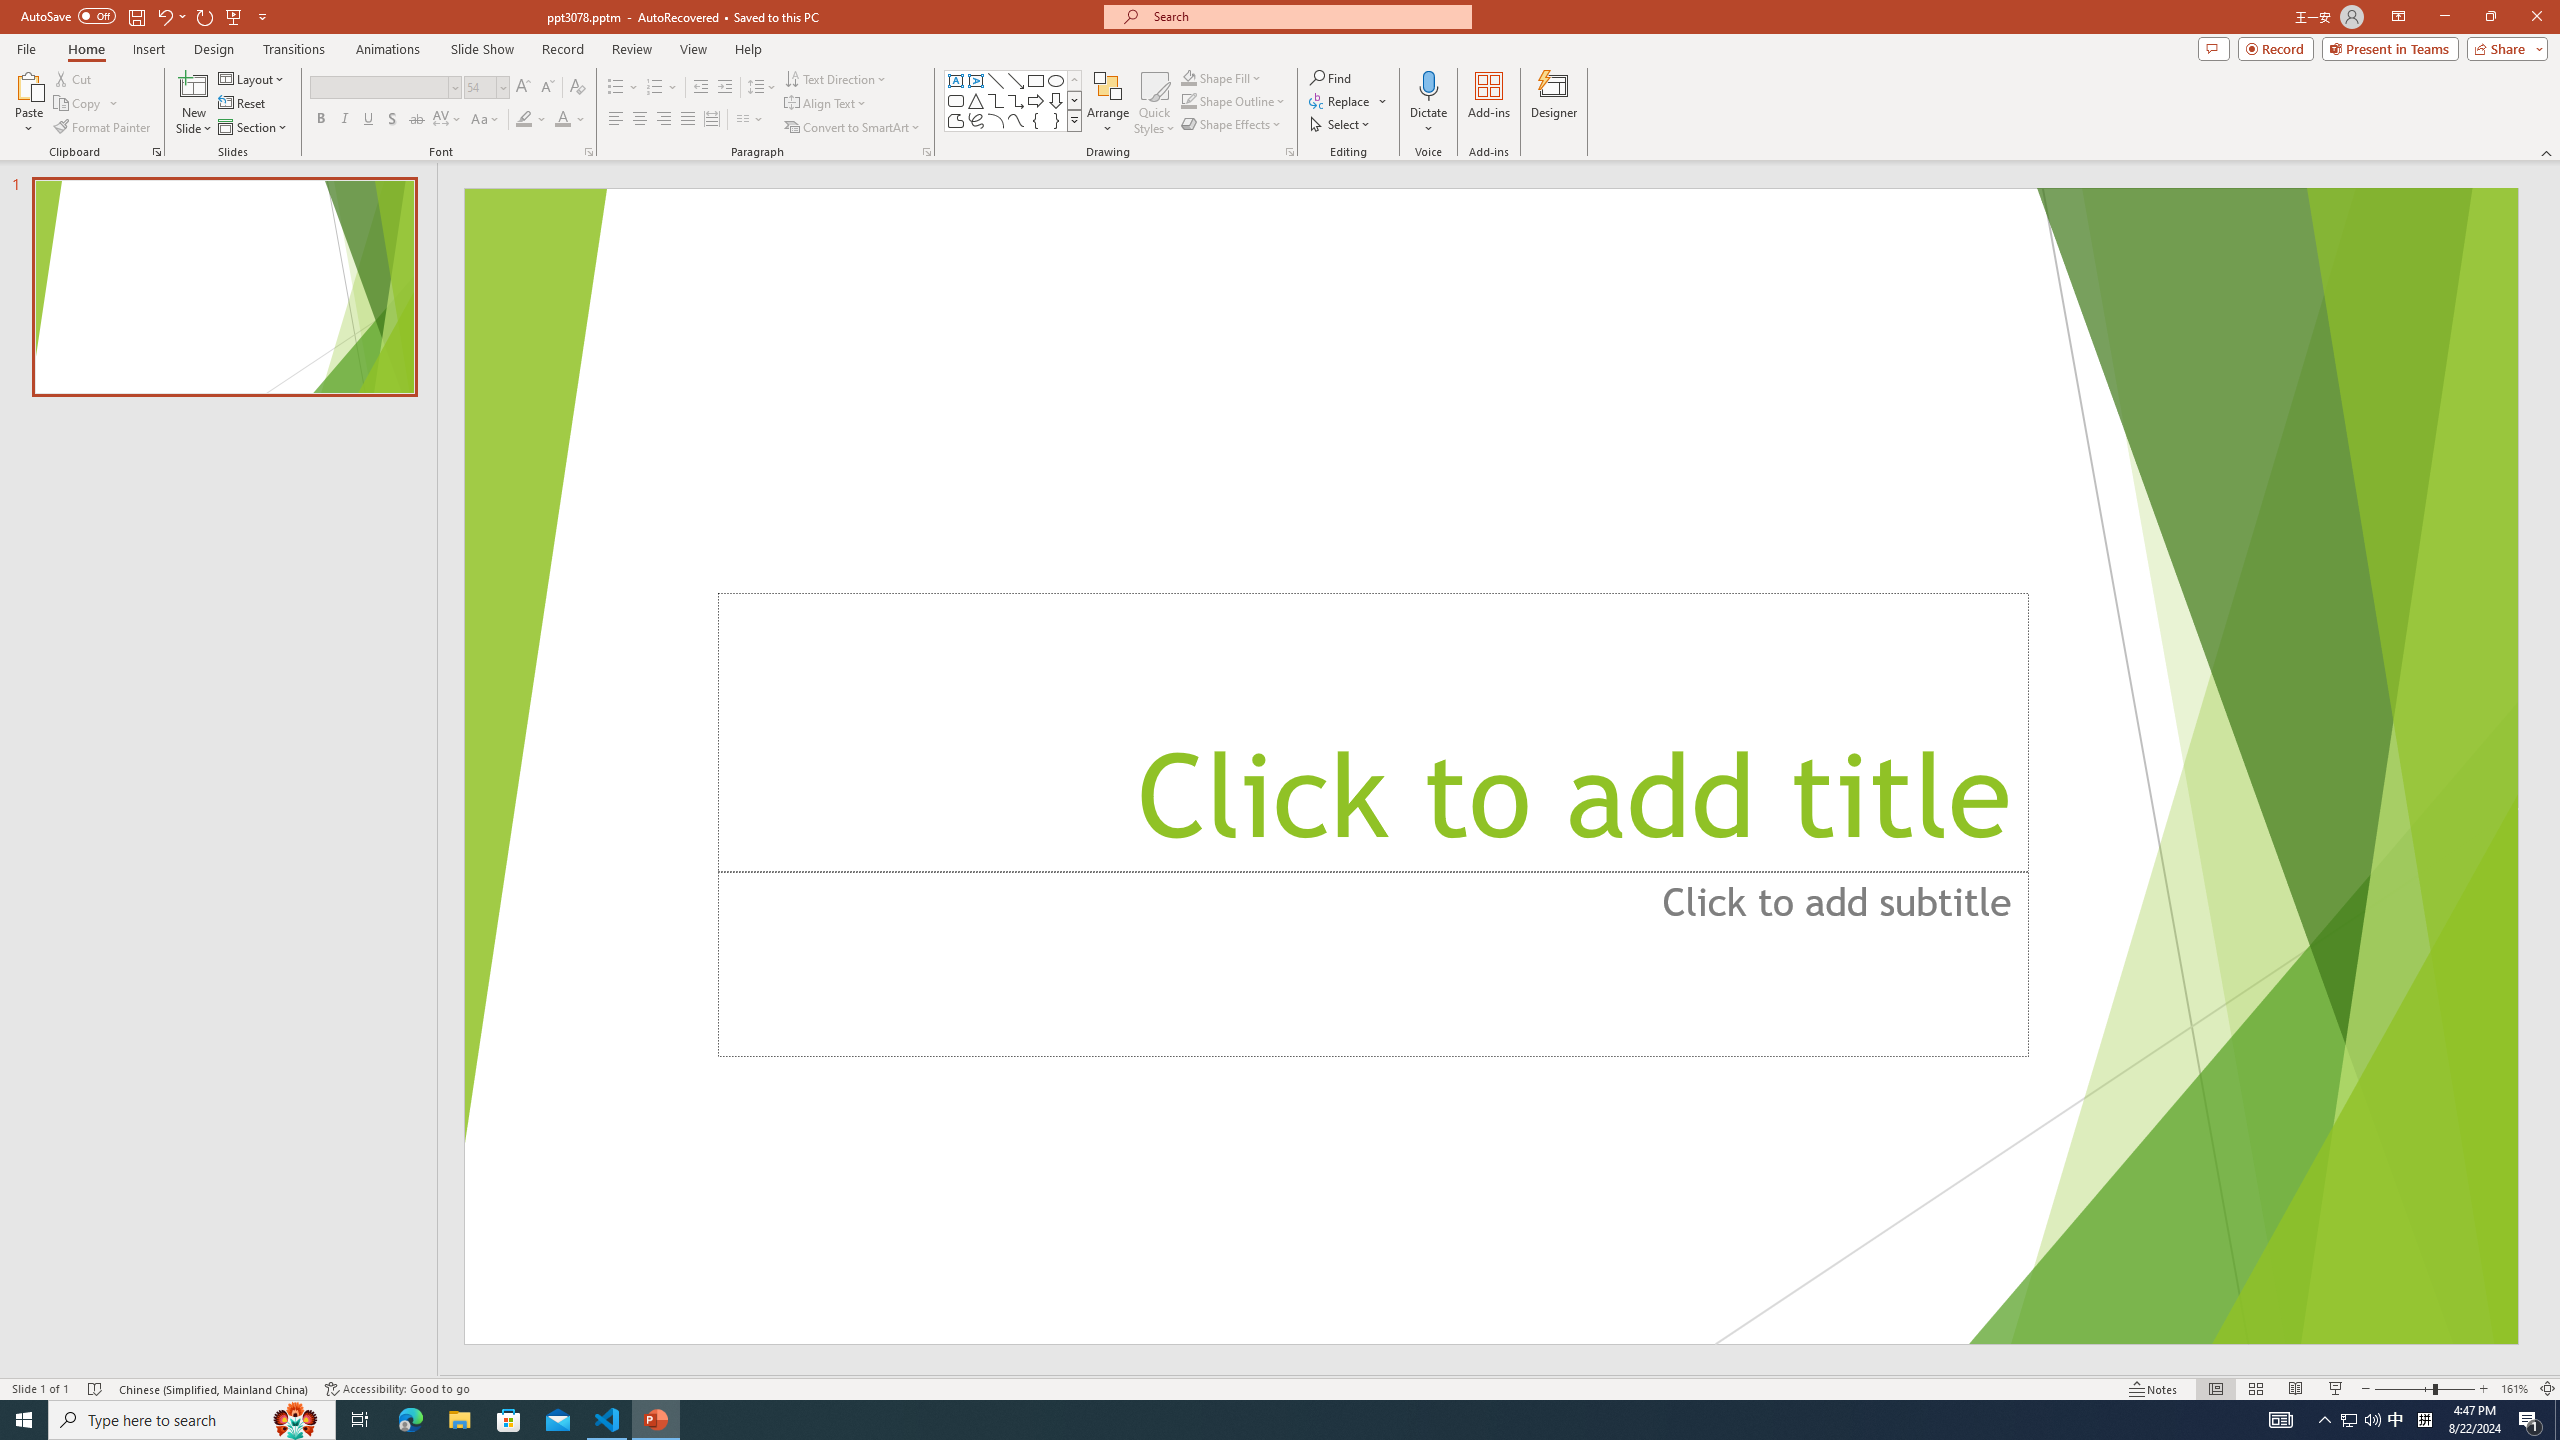 The image size is (2560, 1440). What do you see at coordinates (2444, 17) in the screenshot?
I see `Minimize` at bounding box center [2444, 17].